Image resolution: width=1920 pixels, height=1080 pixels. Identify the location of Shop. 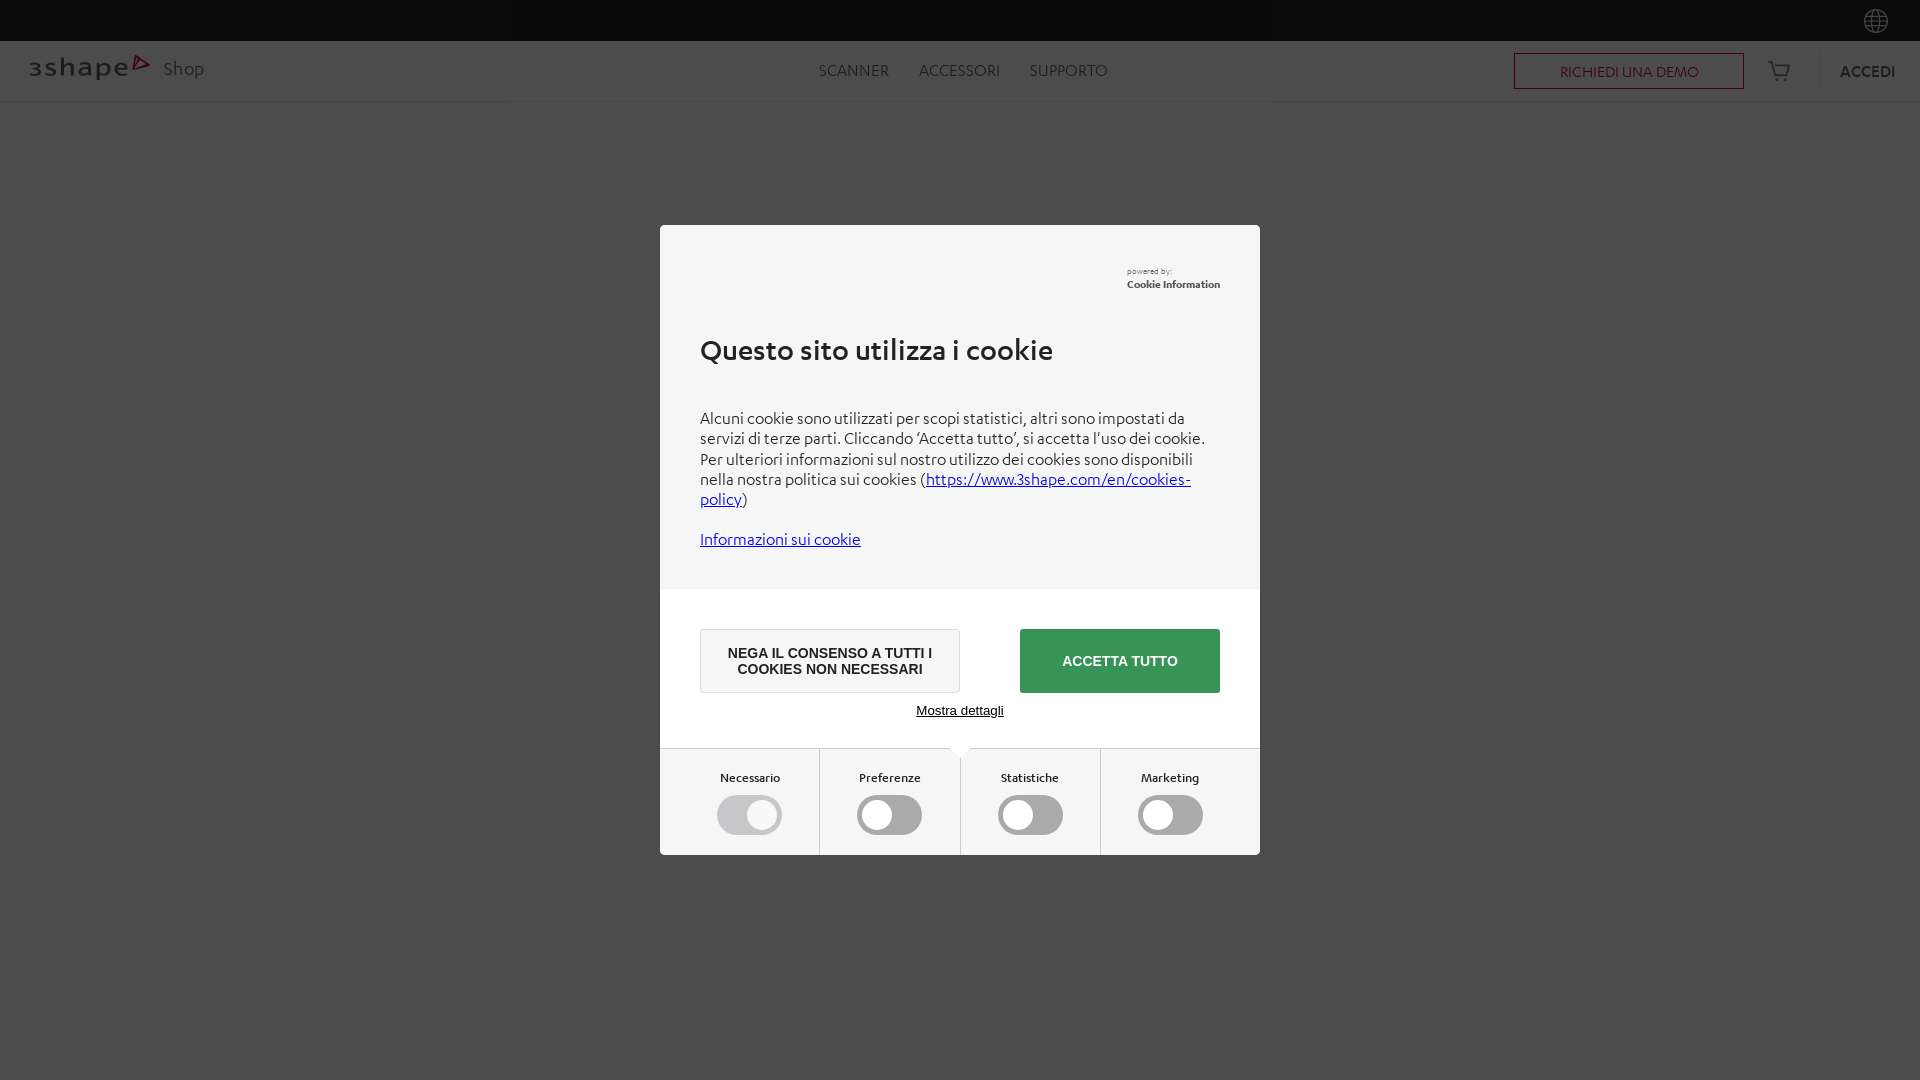
(118, 72).